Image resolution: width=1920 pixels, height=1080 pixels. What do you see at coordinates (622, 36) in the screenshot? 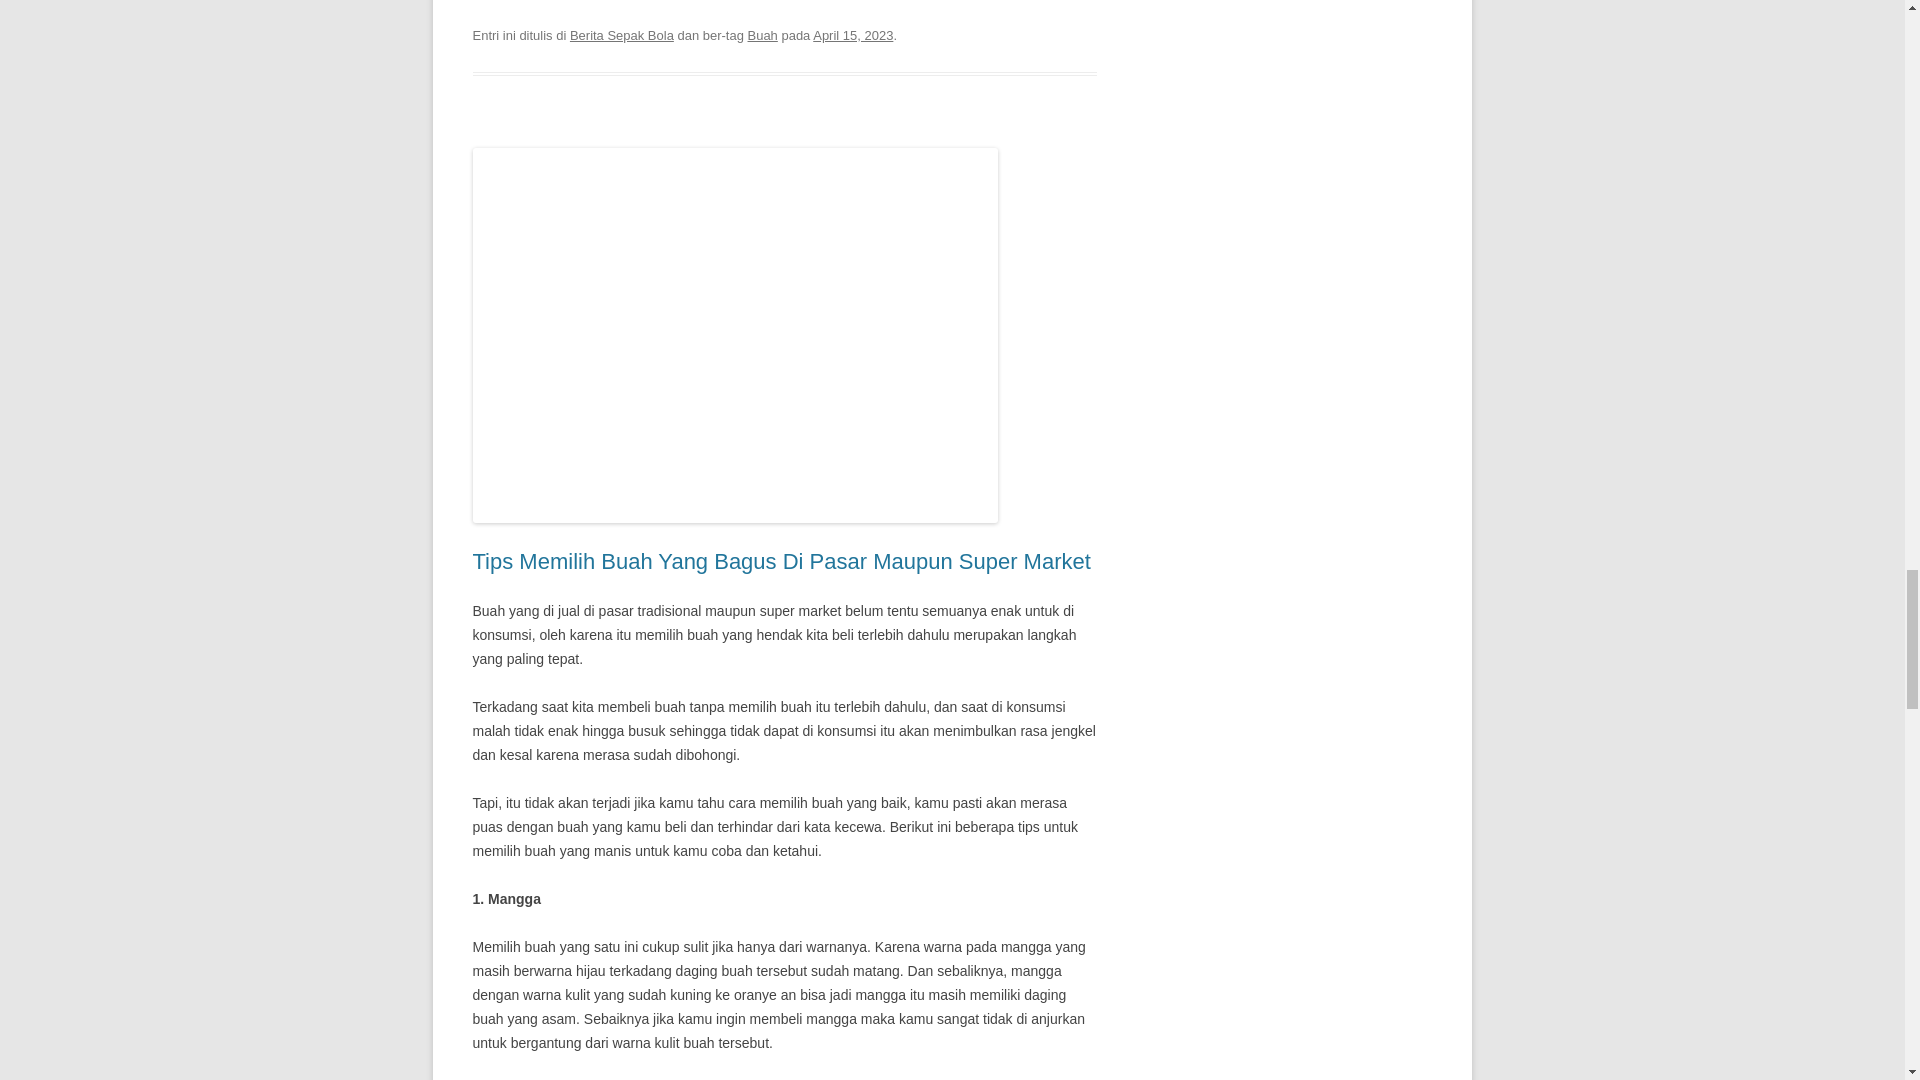
I see `Berita Sepak Bola` at bounding box center [622, 36].